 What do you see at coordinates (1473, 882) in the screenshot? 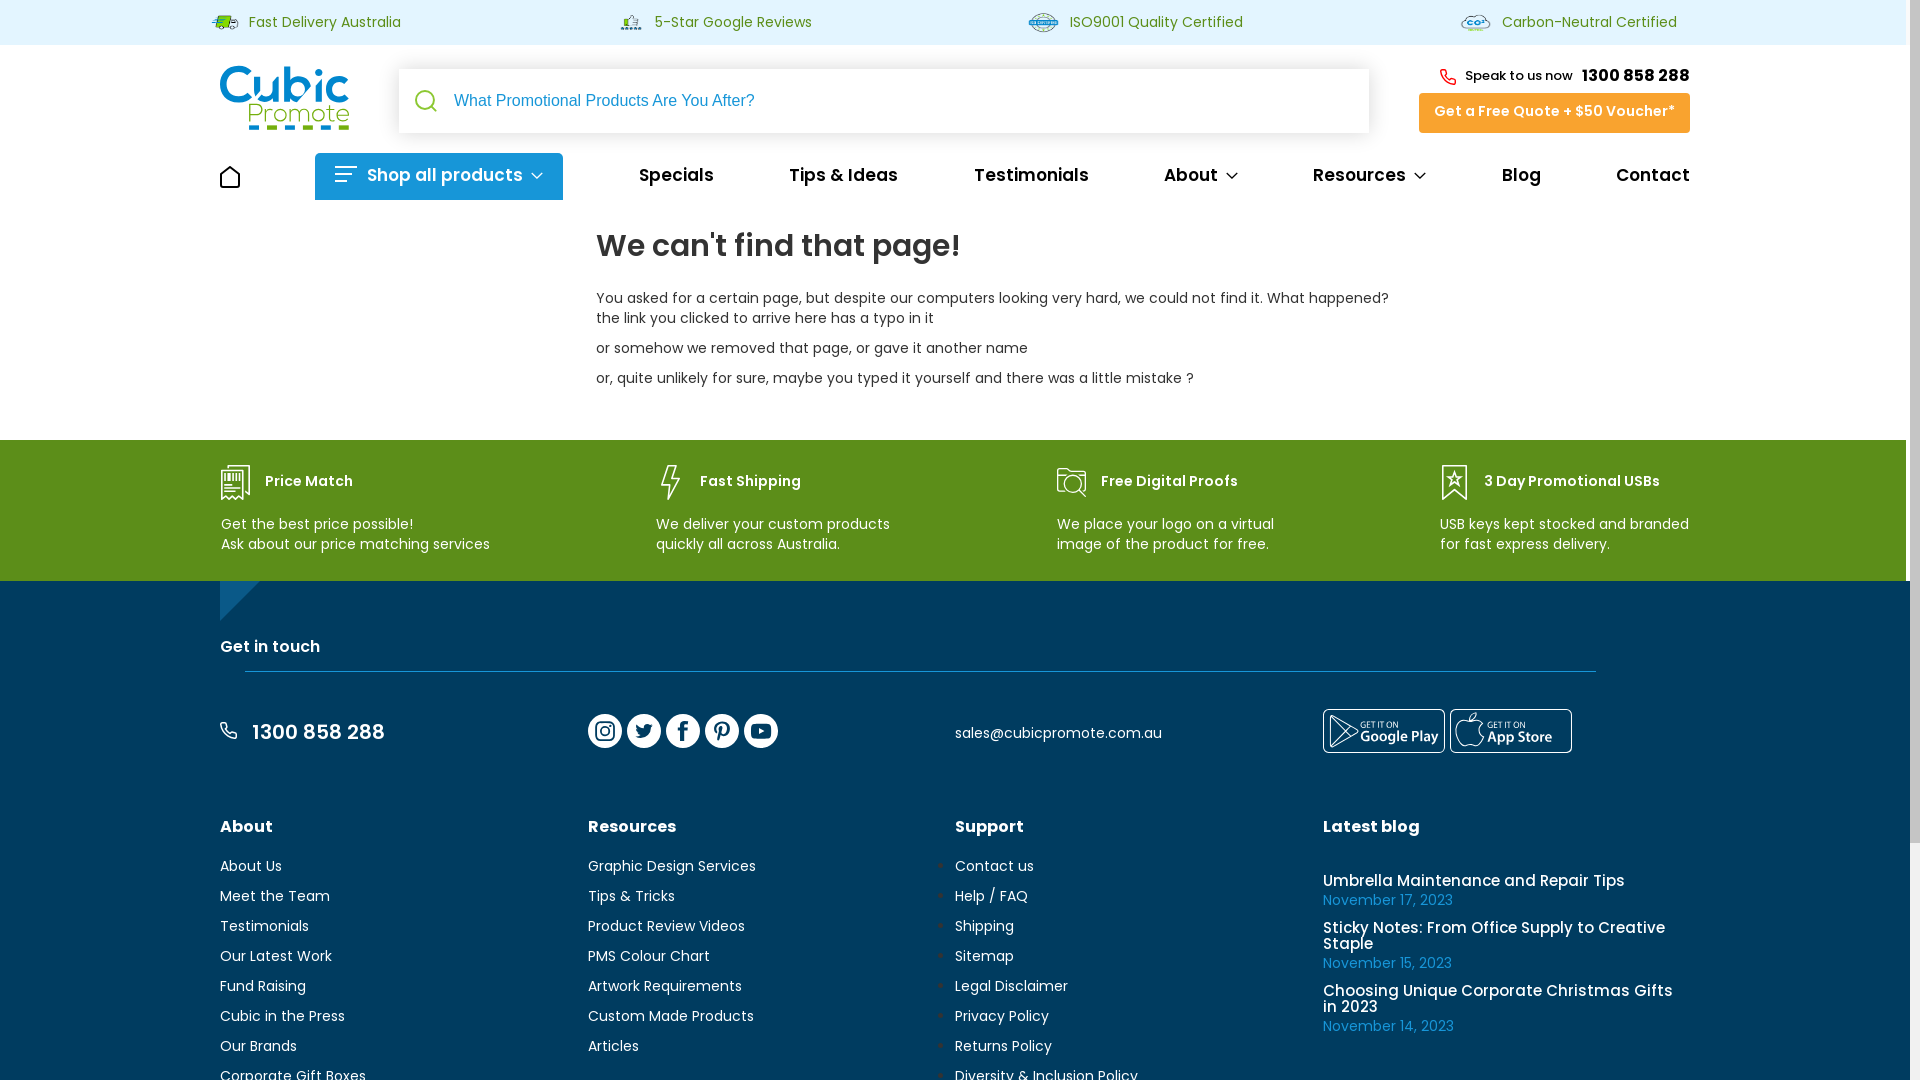
I see `Umbrella Maintenance and Repair Tips` at bounding box center [1473, 882].